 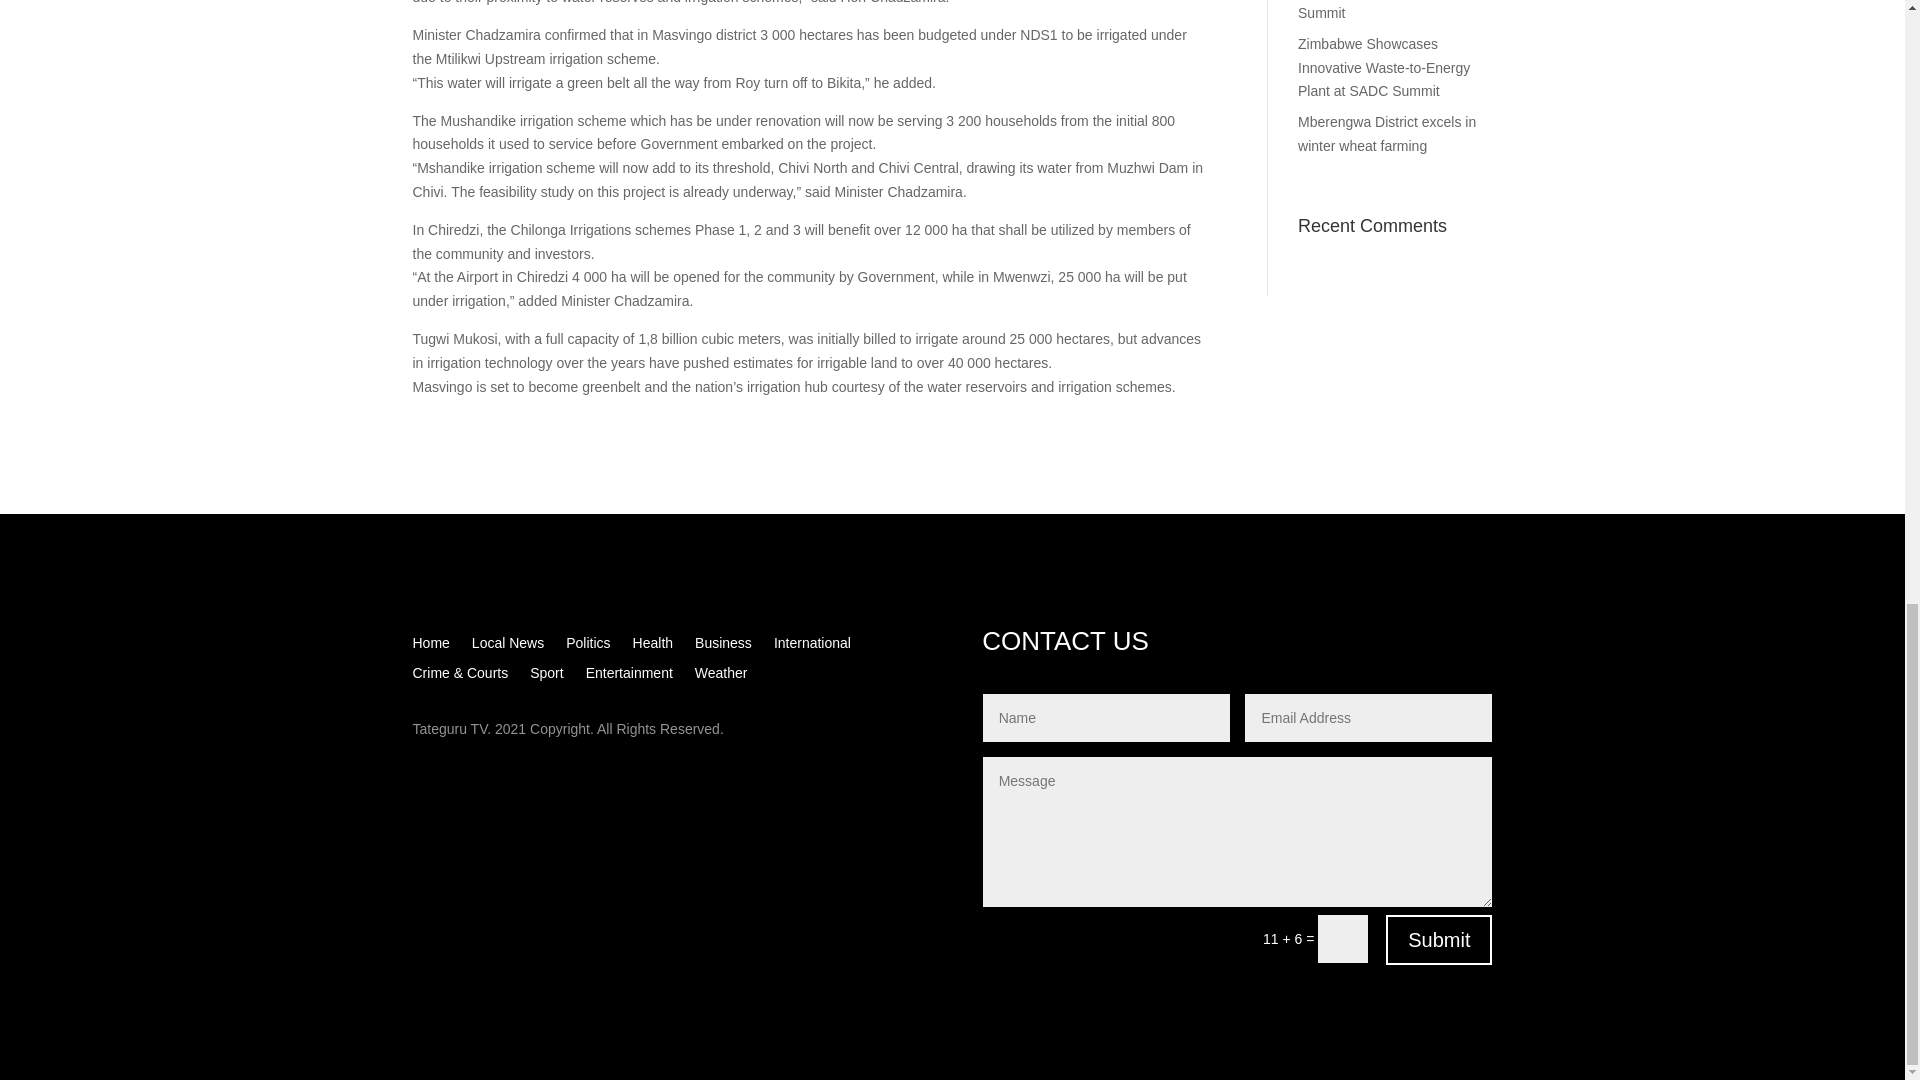 What do you see at coordinates (1386, 10) in the screenshot?
I see `President in China for Focac Summit` at bounding box center [1386, 10].